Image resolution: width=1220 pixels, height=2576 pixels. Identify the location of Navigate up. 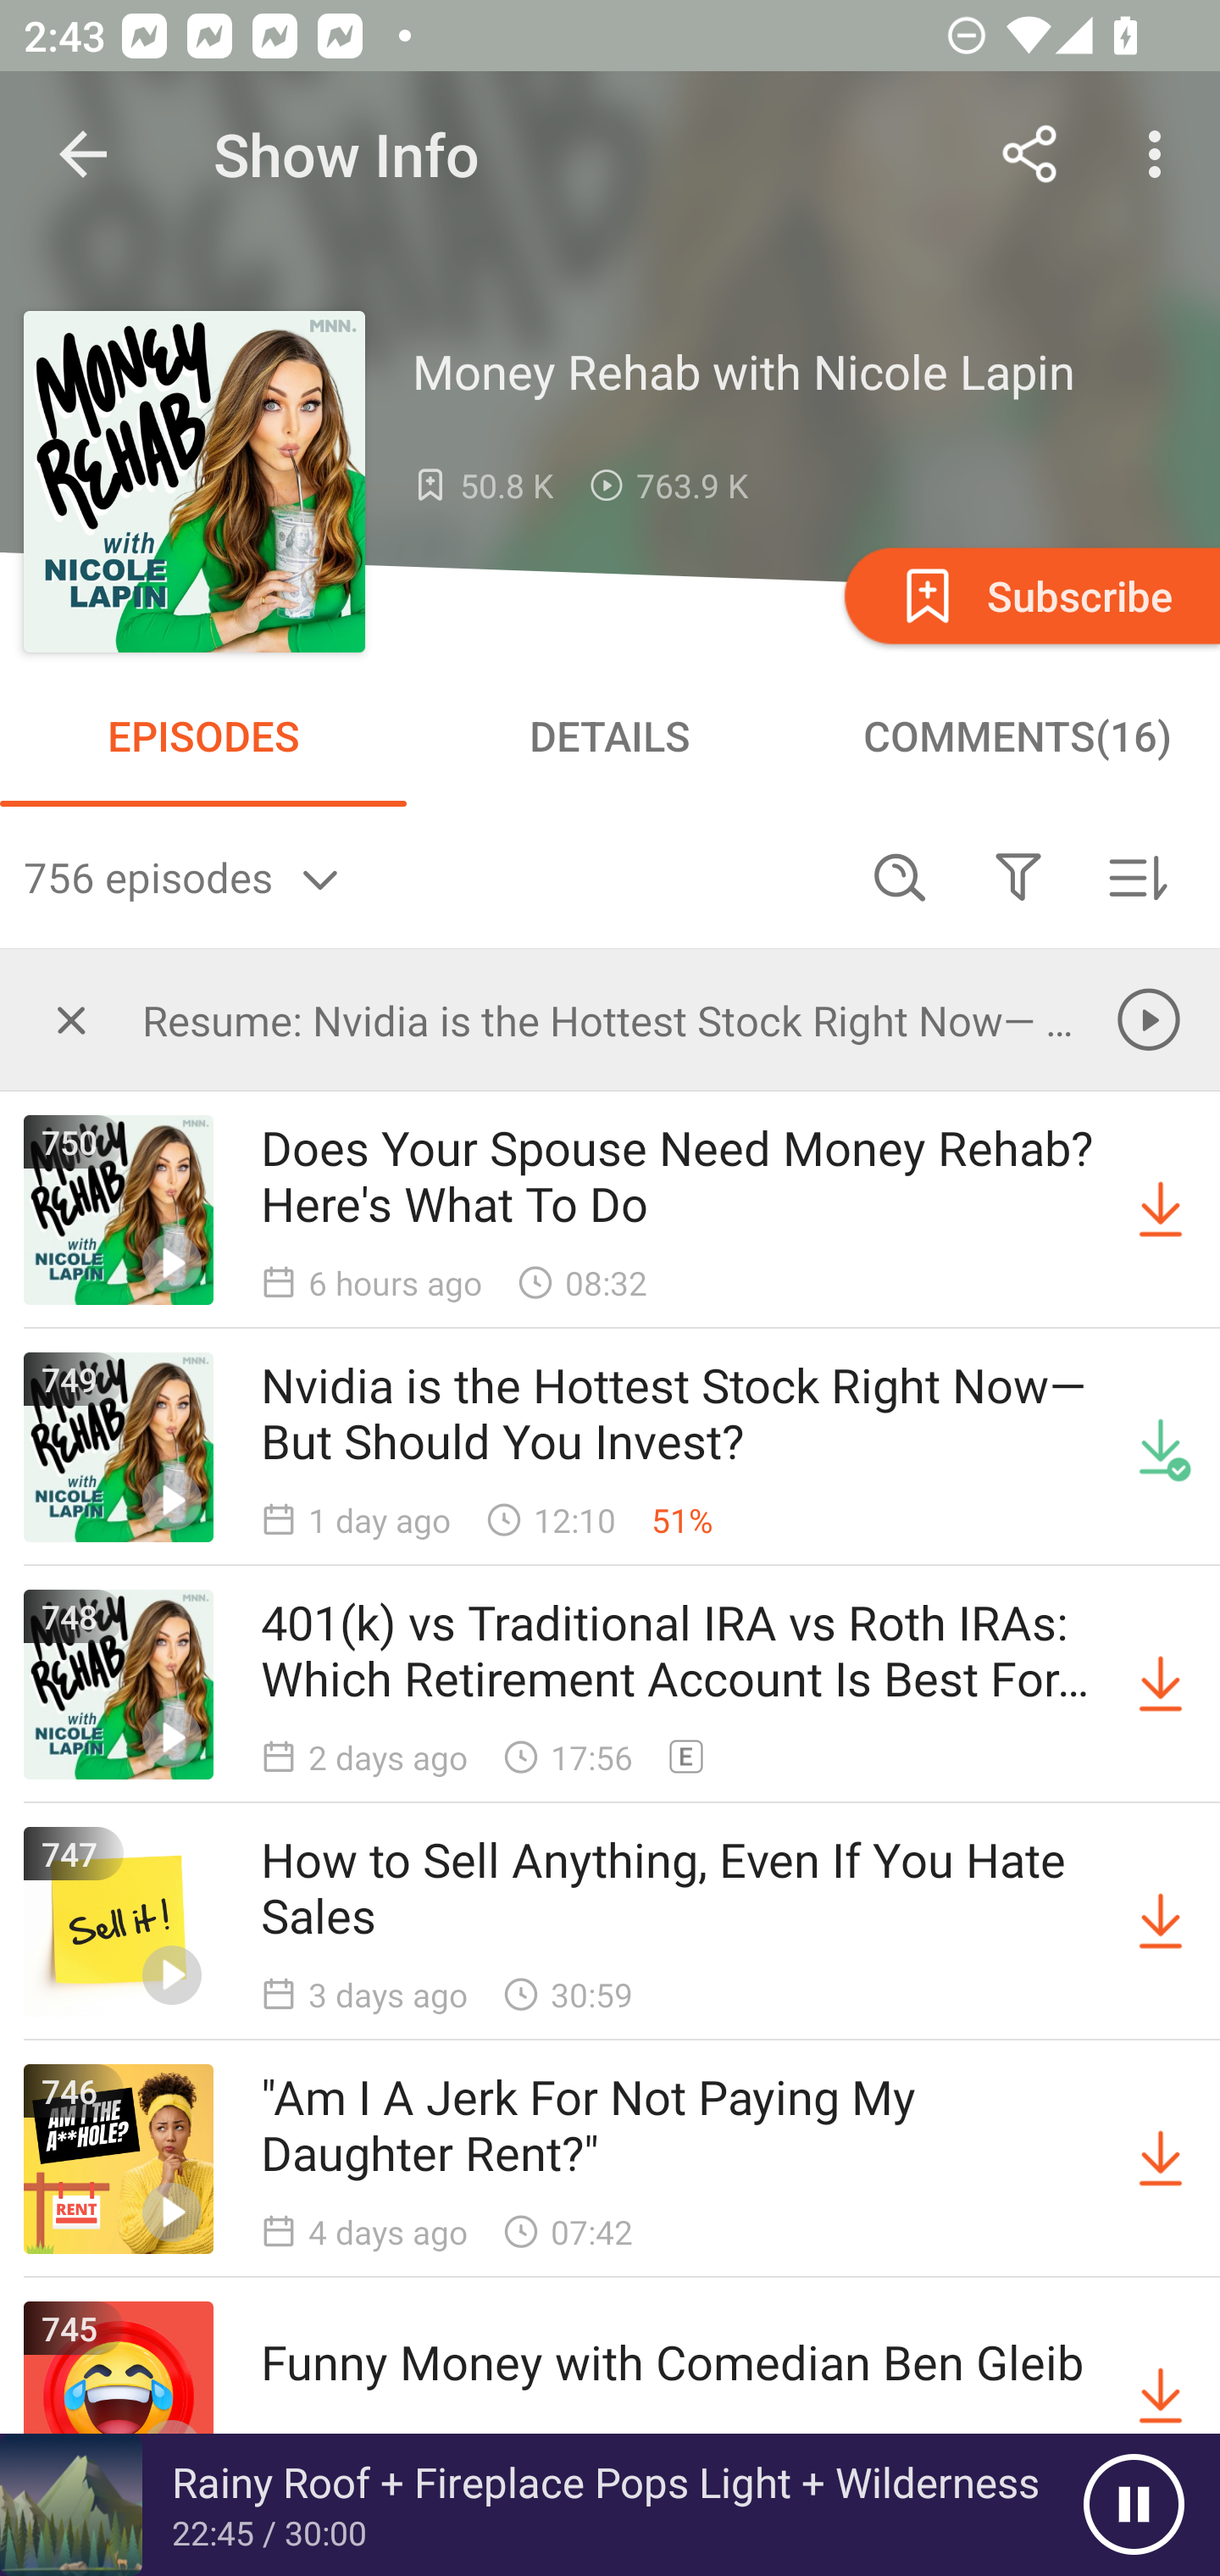
(83, 154).